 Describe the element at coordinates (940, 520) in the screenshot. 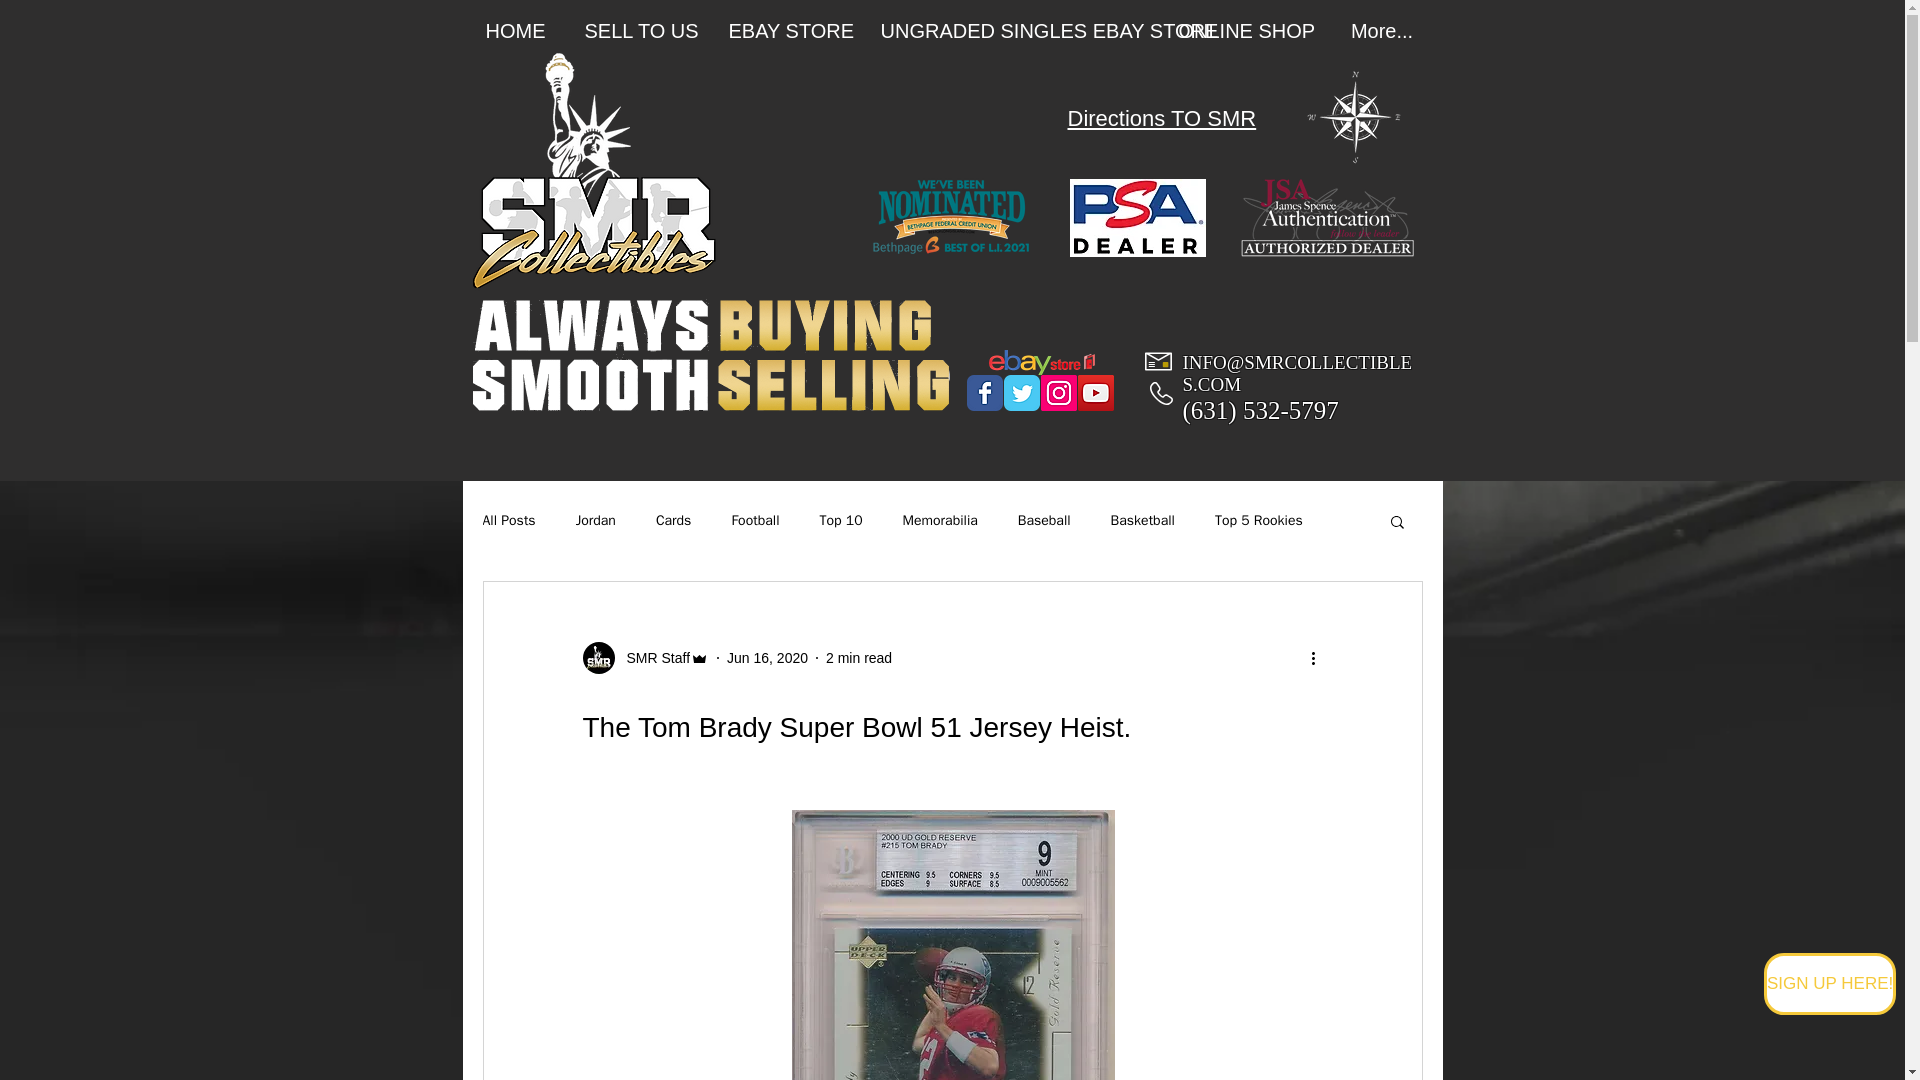

I see `Memorabilia` at that location.